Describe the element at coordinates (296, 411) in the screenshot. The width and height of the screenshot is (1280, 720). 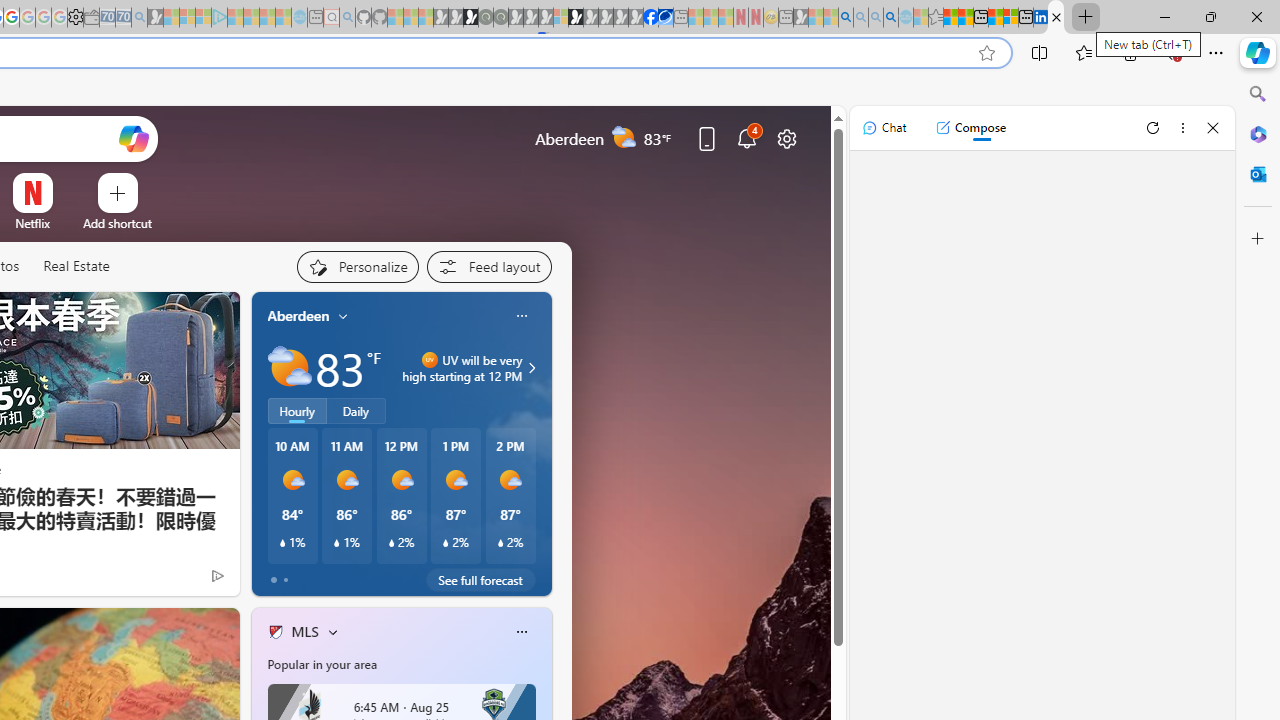
I see `Hourly` at that location.